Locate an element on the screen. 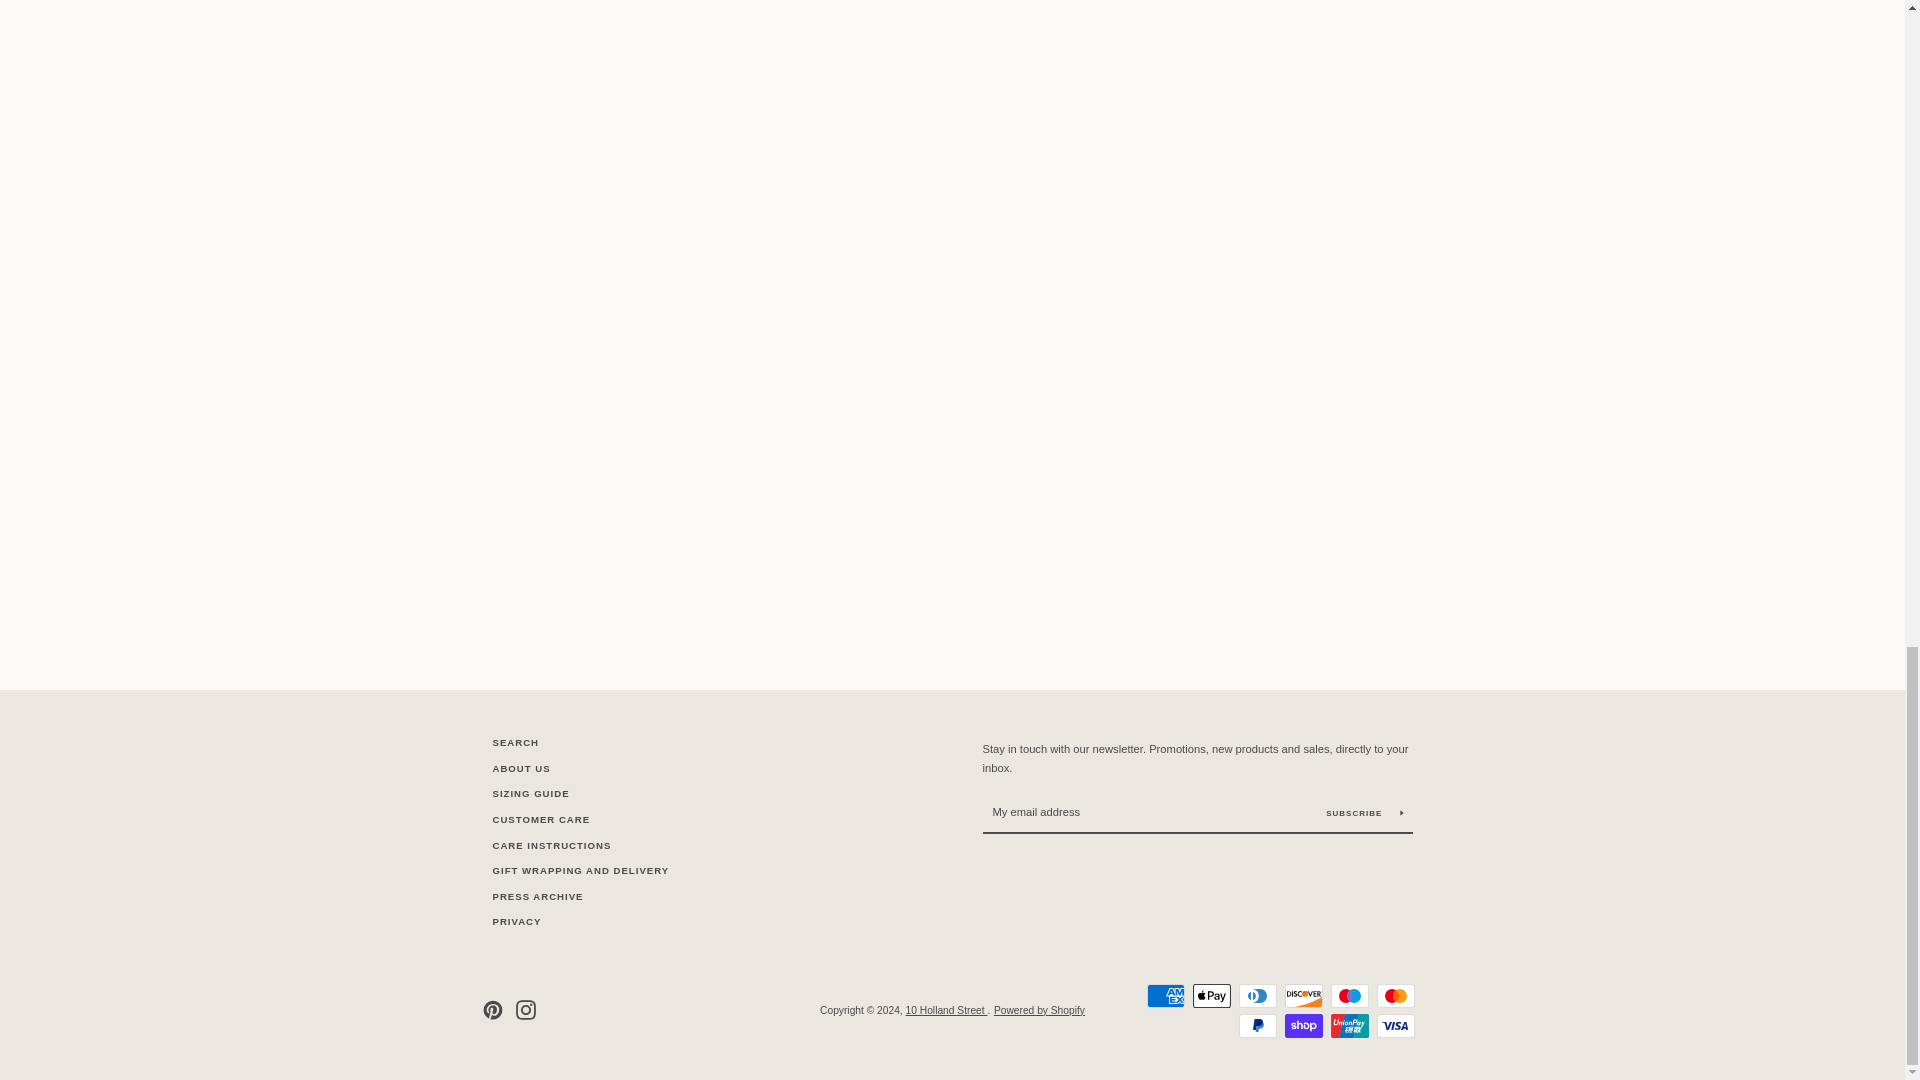 The width and height of the screenshot is (1920, 1080). 10 Holland Street  on Pinterest is located at coordinates (491, 1010).